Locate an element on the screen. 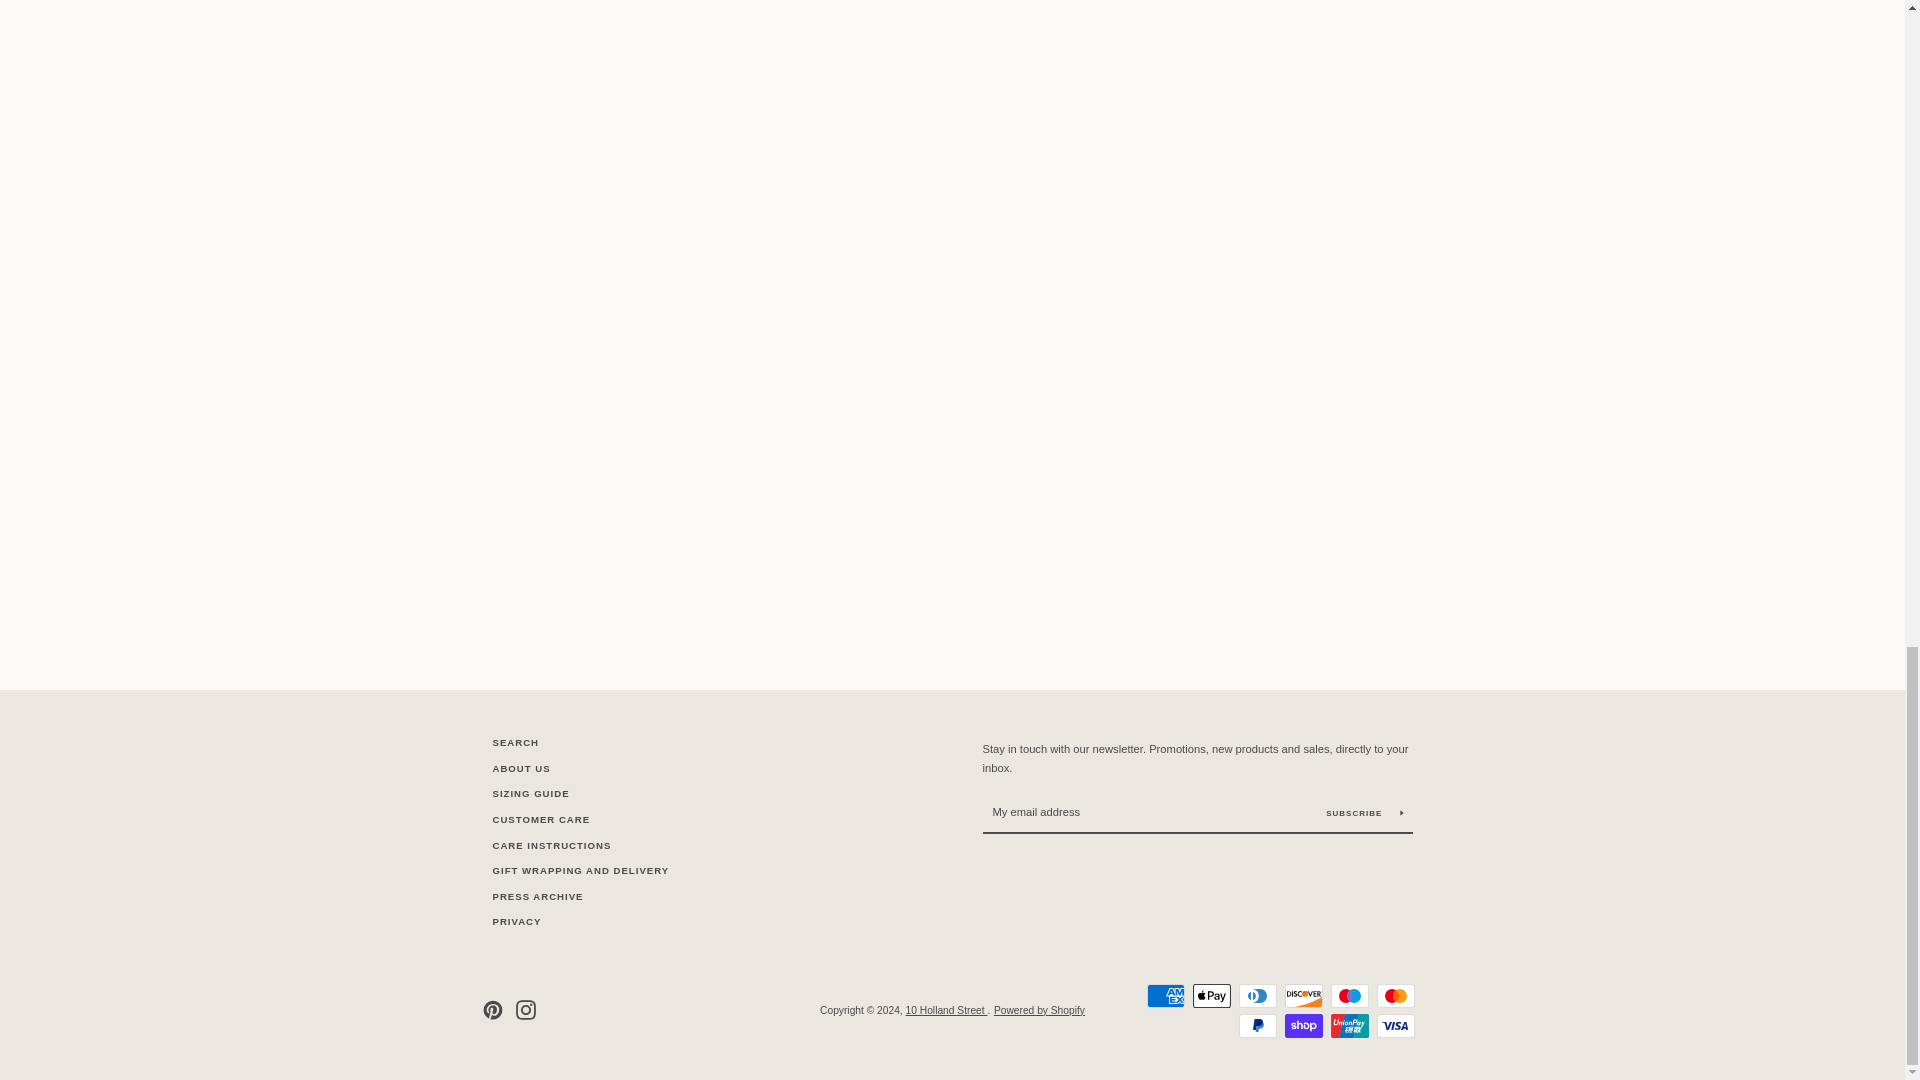 The width and height of the screenshot is (1920, 1080). 10 Holland Street  on Pinterest is located at coordinates (491, 1010).